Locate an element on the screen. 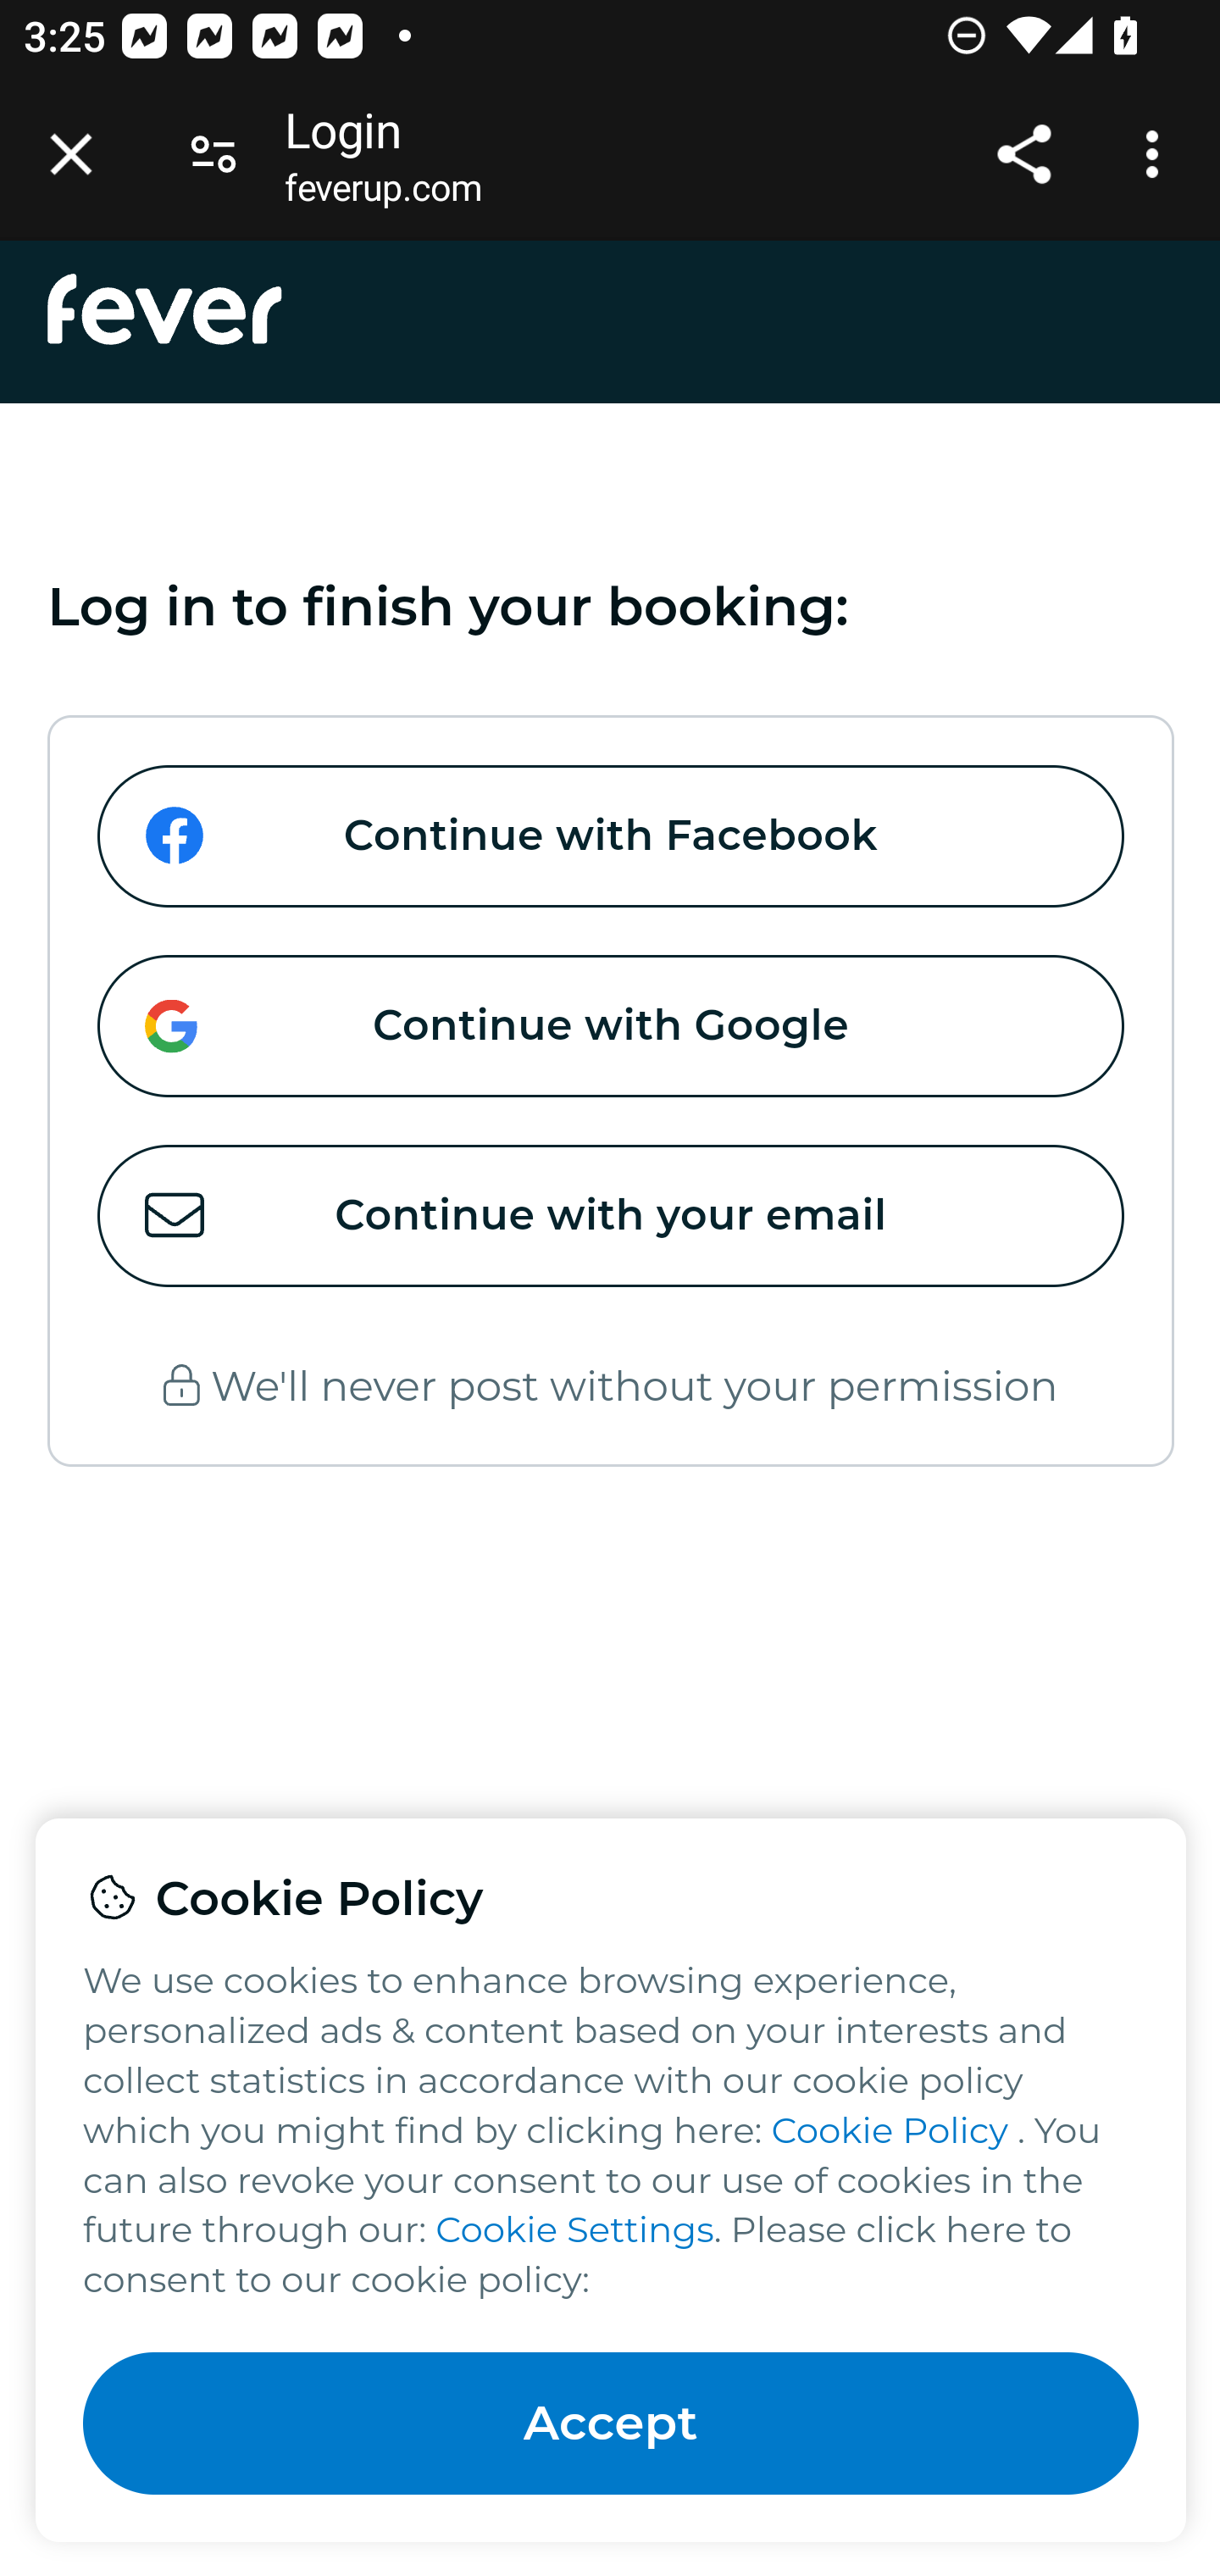  Continue with Facebook is located at coordinates (611, 837).